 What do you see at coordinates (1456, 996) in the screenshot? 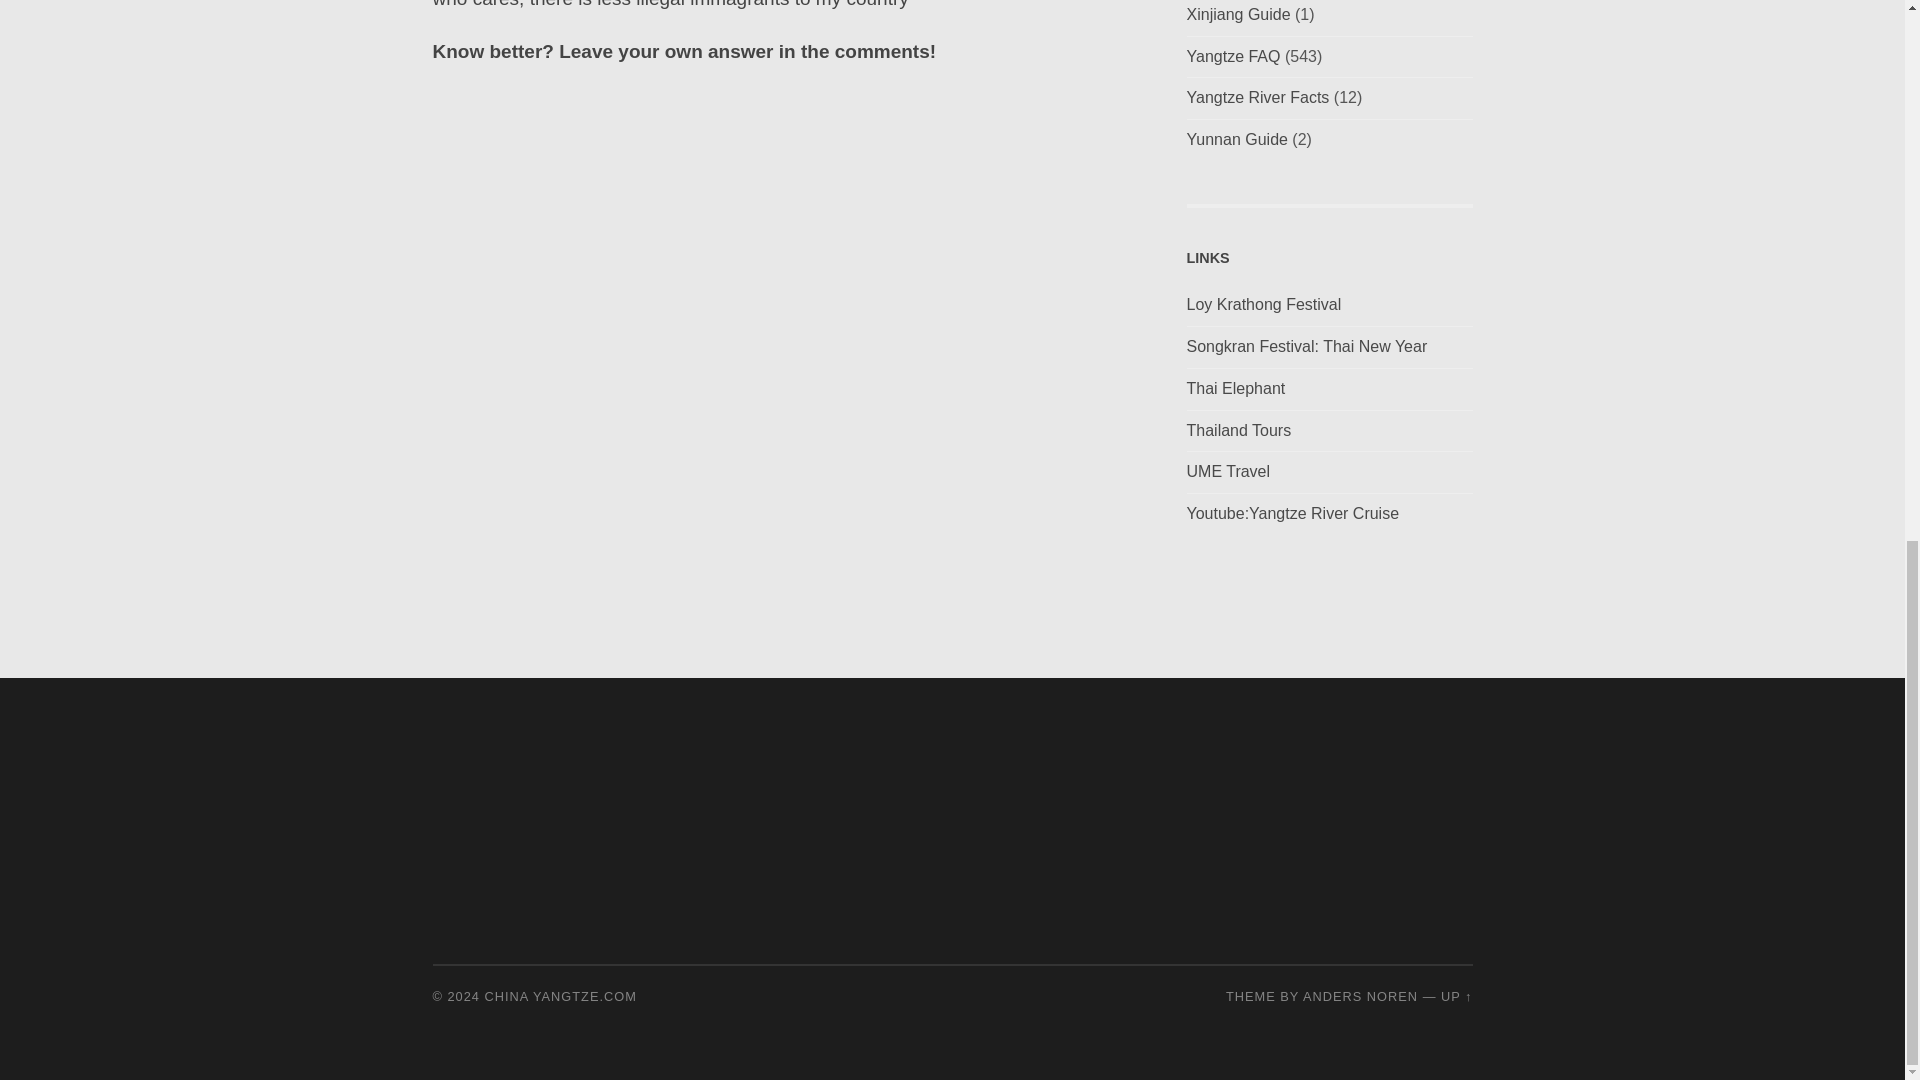
I see `To the top` at bounding box center [1456, 996].